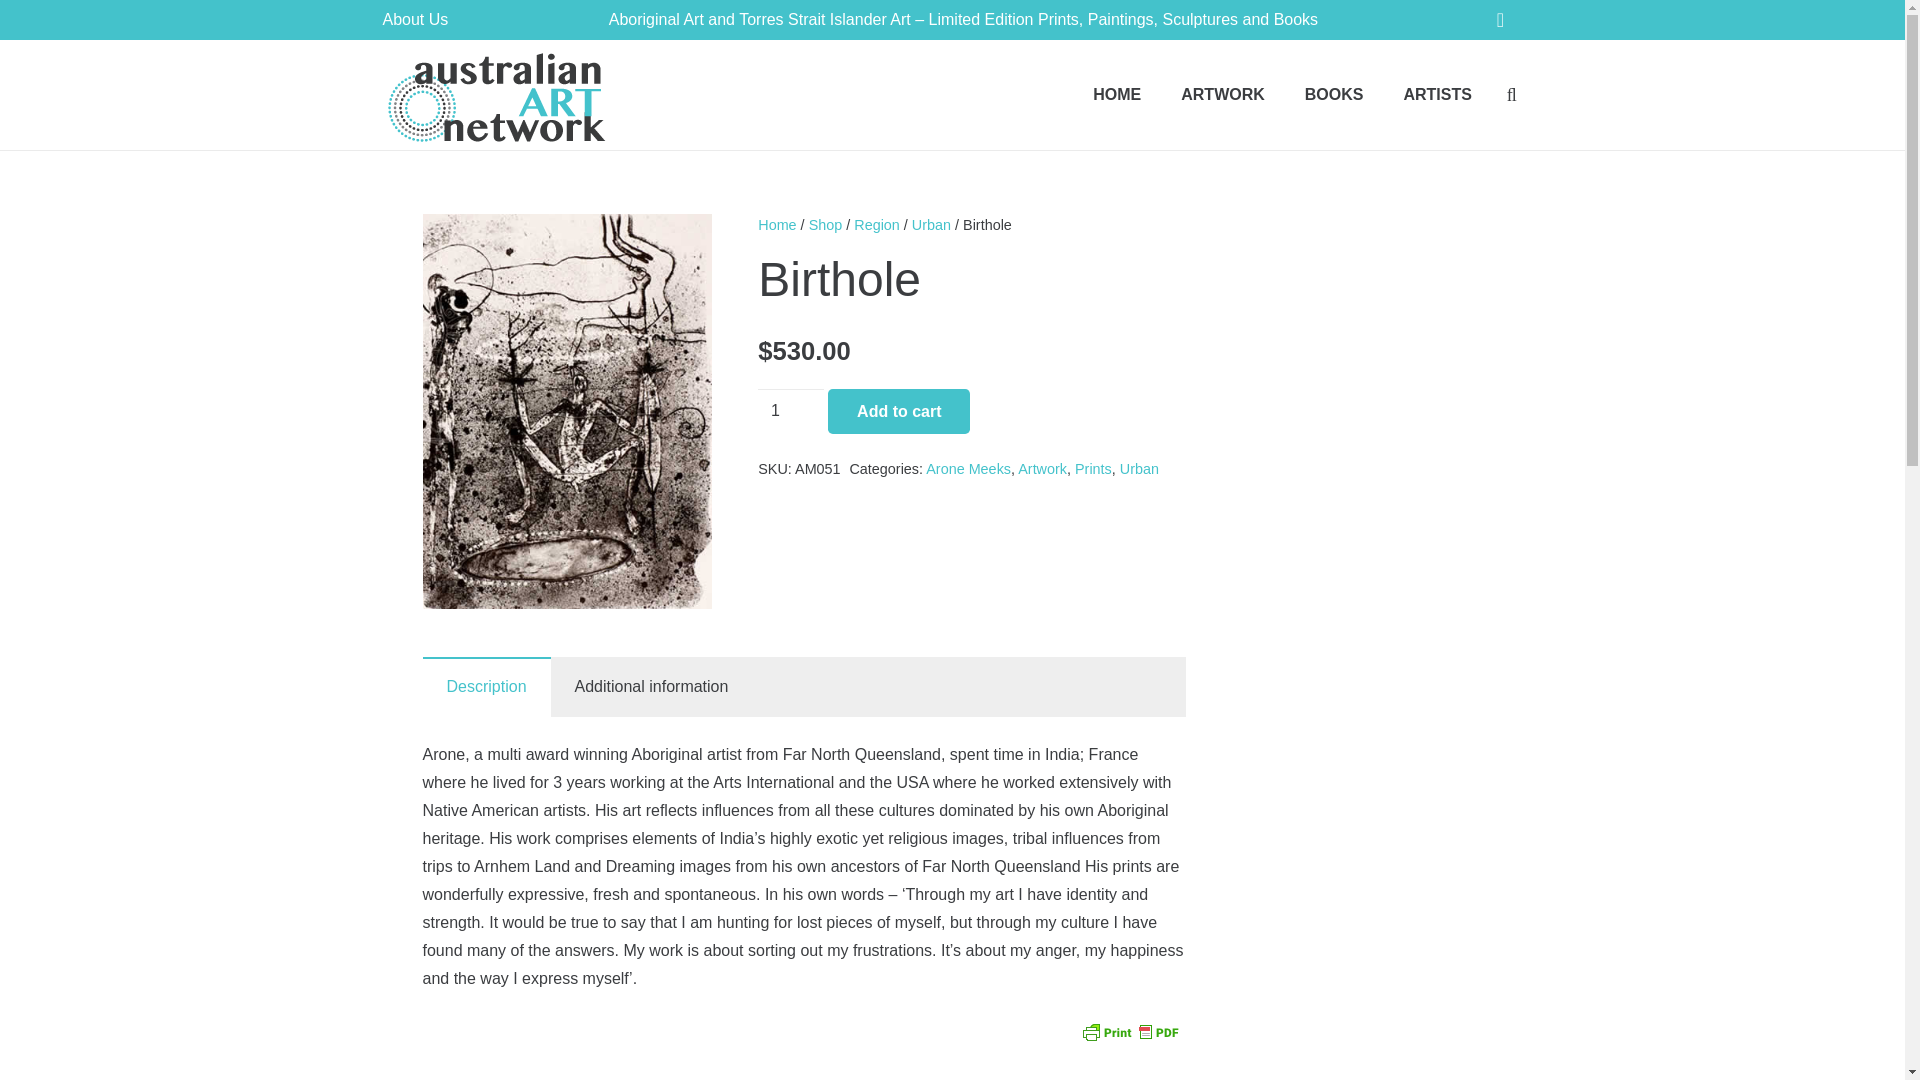 The image size is (1920, 1080). Describe the element at coordinates (1139, 469) in the screenshot. I see `Urban` at that location.